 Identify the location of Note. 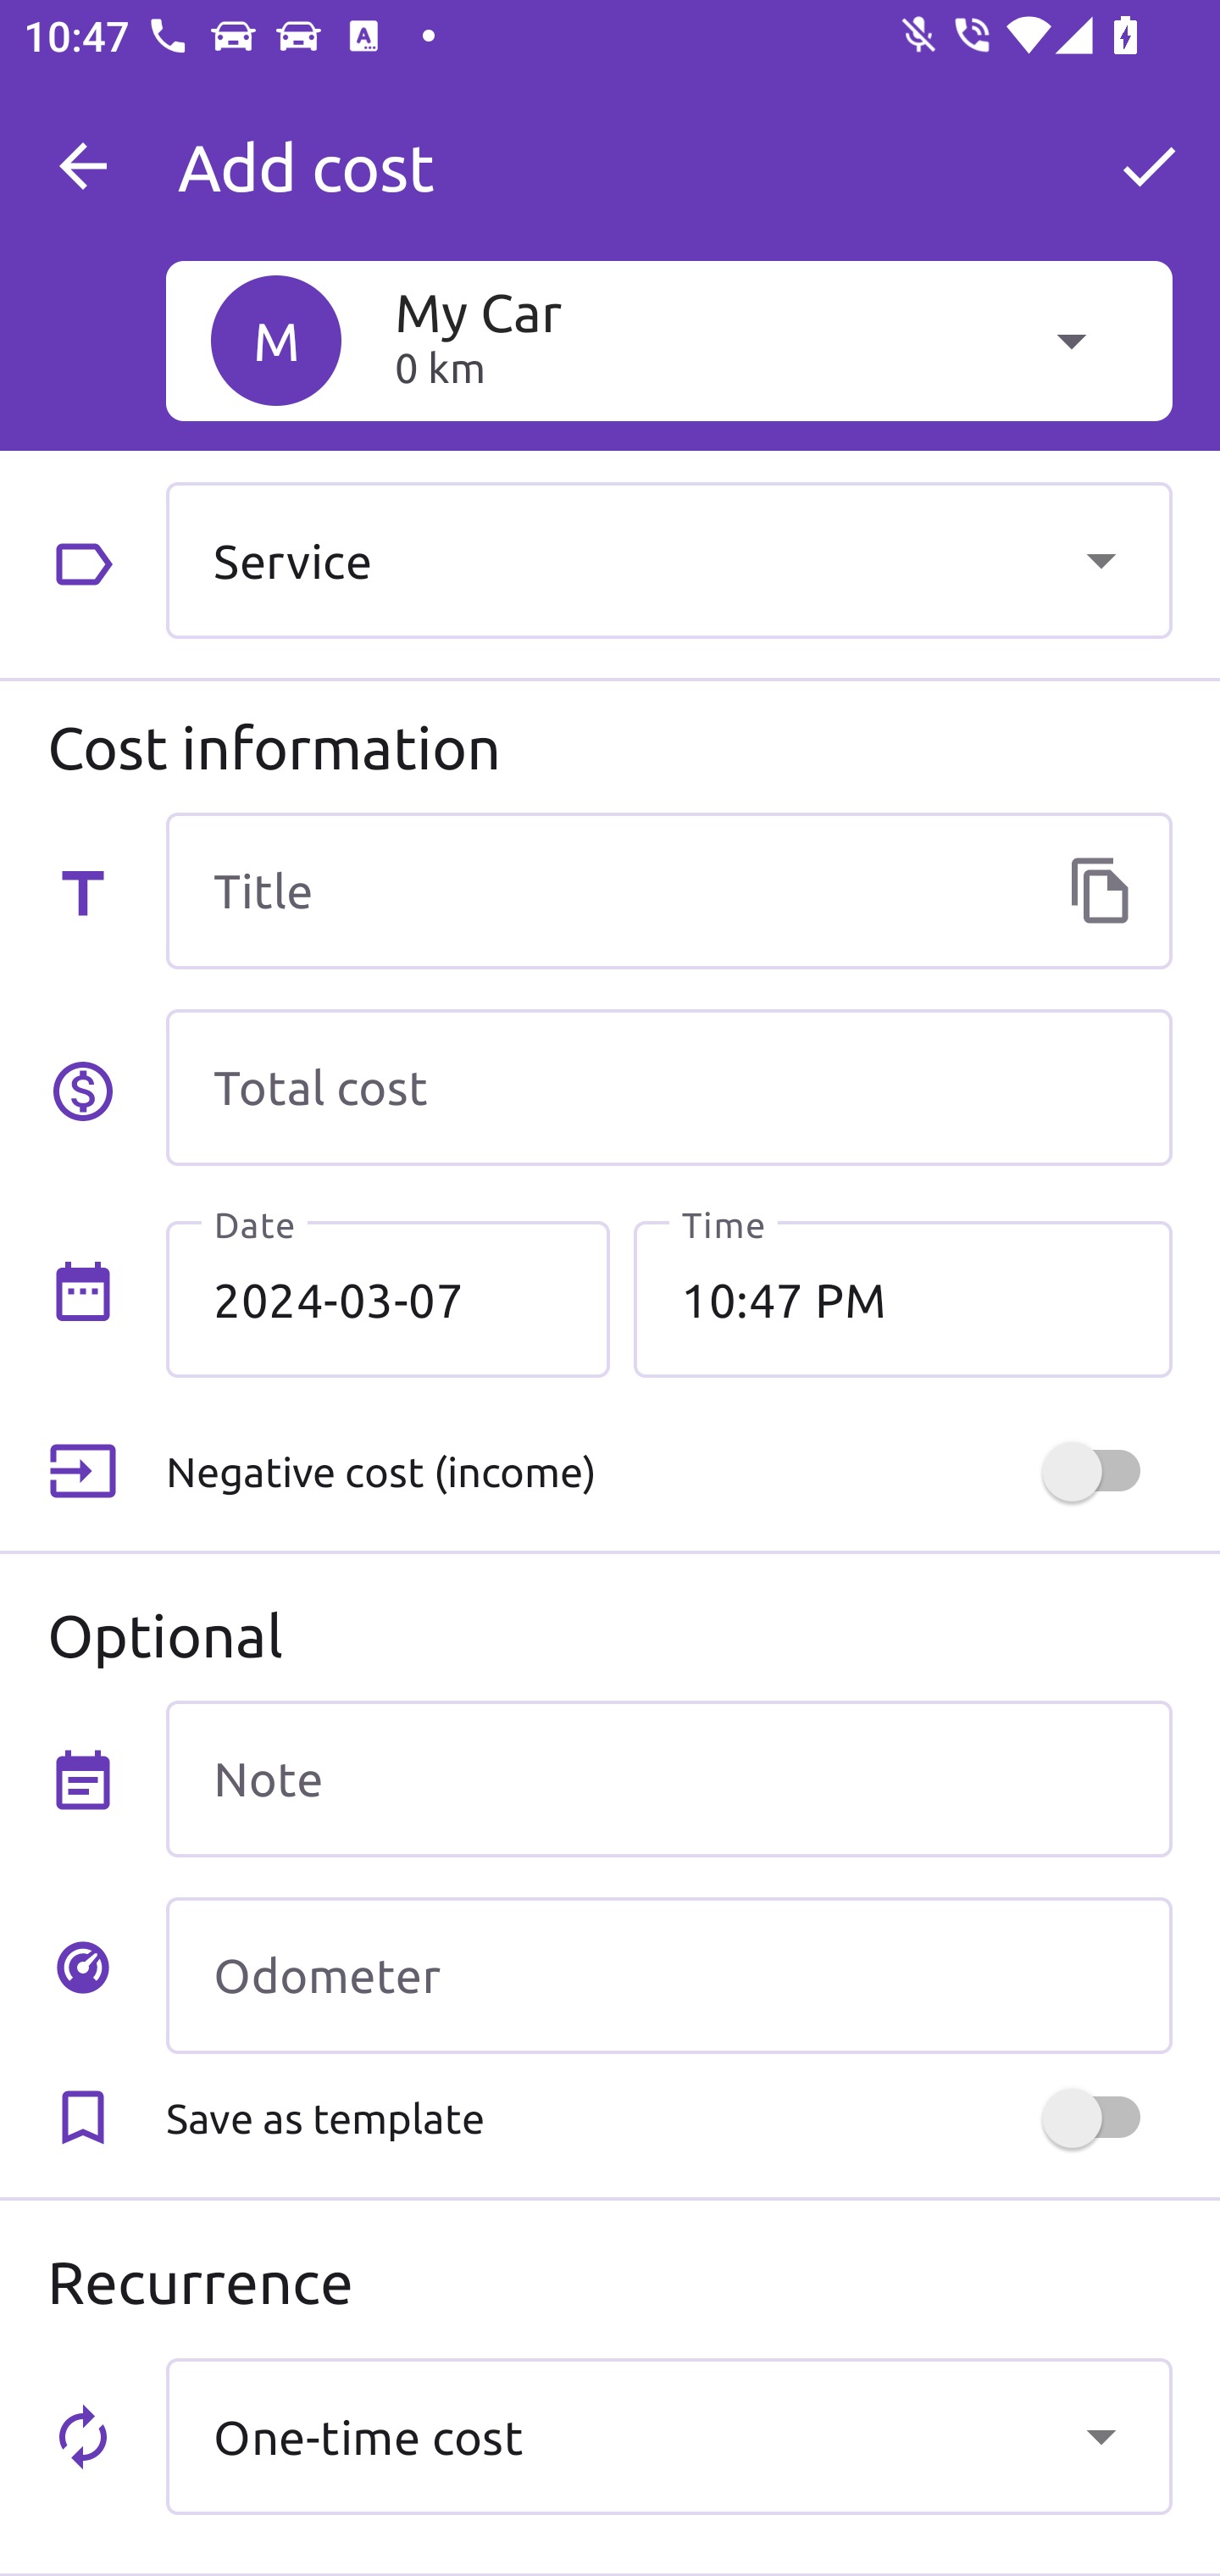
(668, 1778).